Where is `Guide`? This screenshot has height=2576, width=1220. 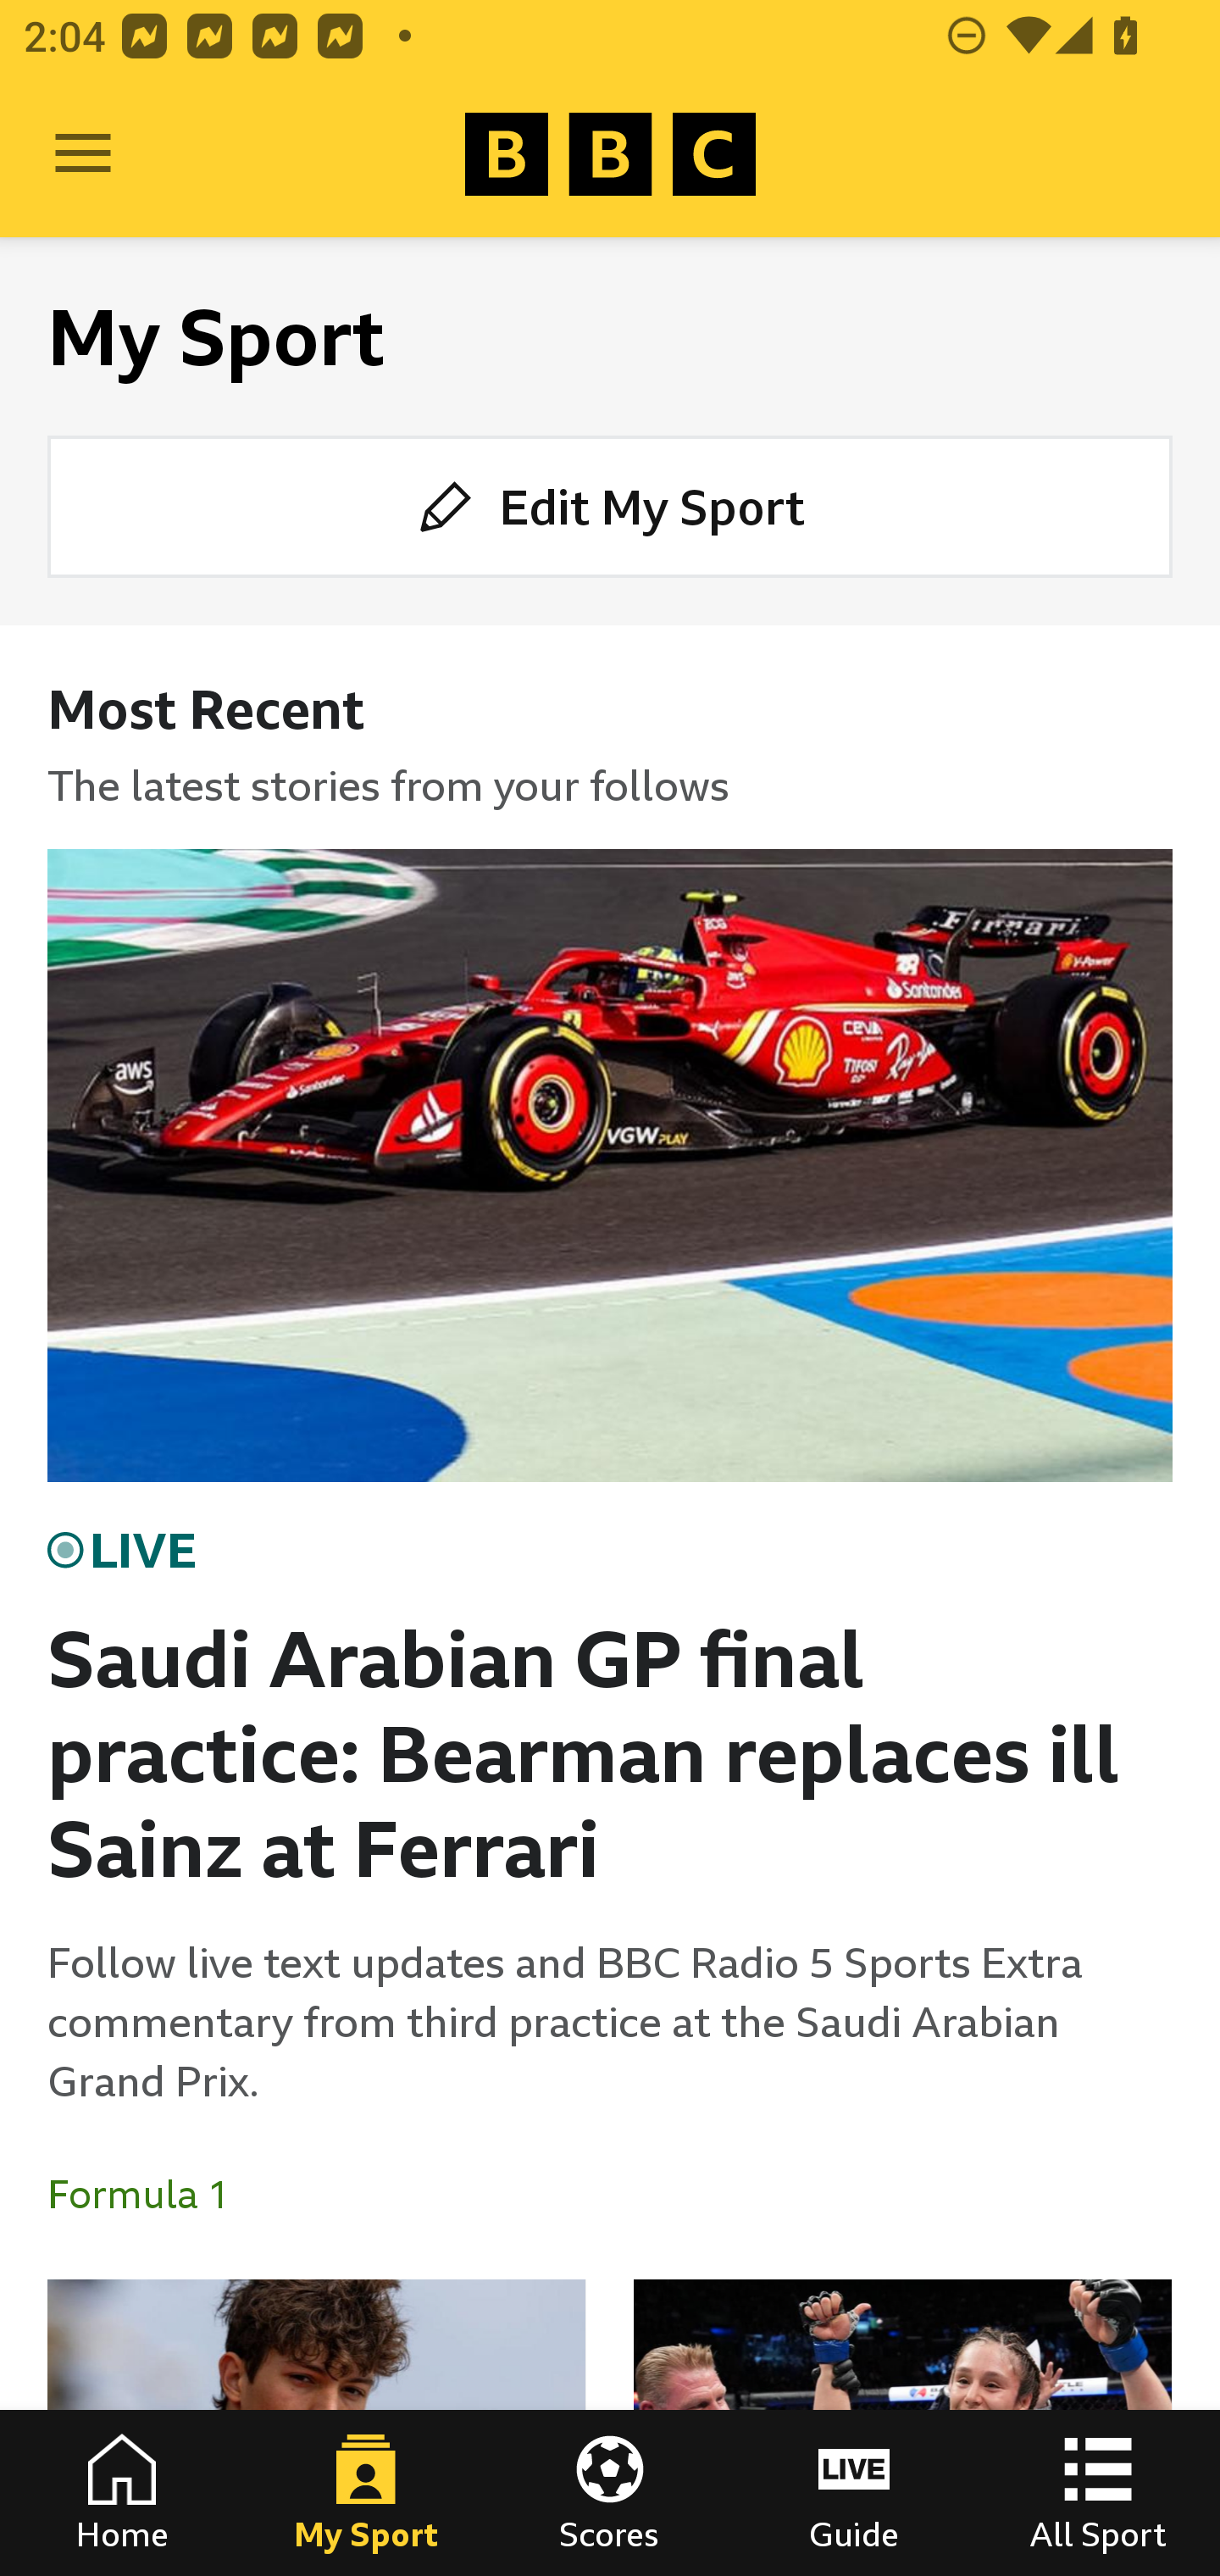 Guide is located at coordinates (854, 2493).